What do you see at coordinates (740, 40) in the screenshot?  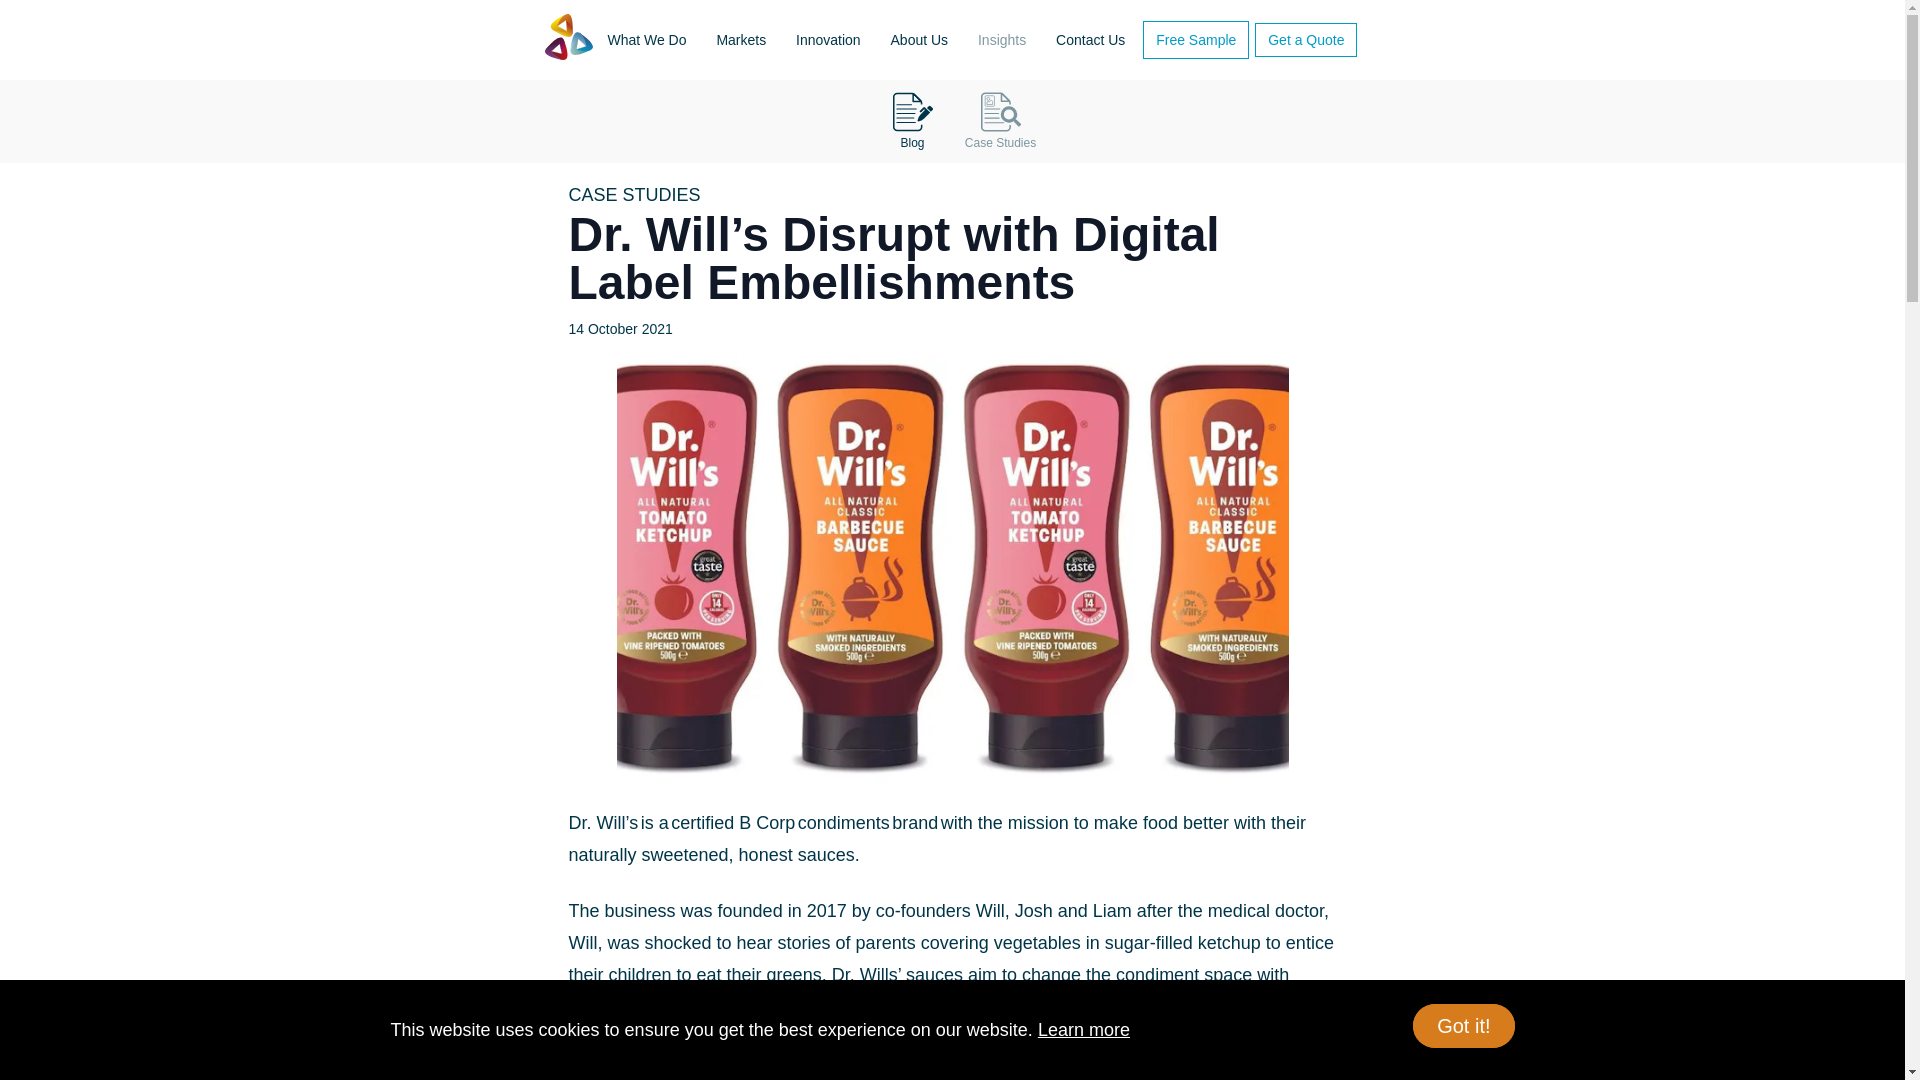 I see `Markets` at bounding box center [740, 40].